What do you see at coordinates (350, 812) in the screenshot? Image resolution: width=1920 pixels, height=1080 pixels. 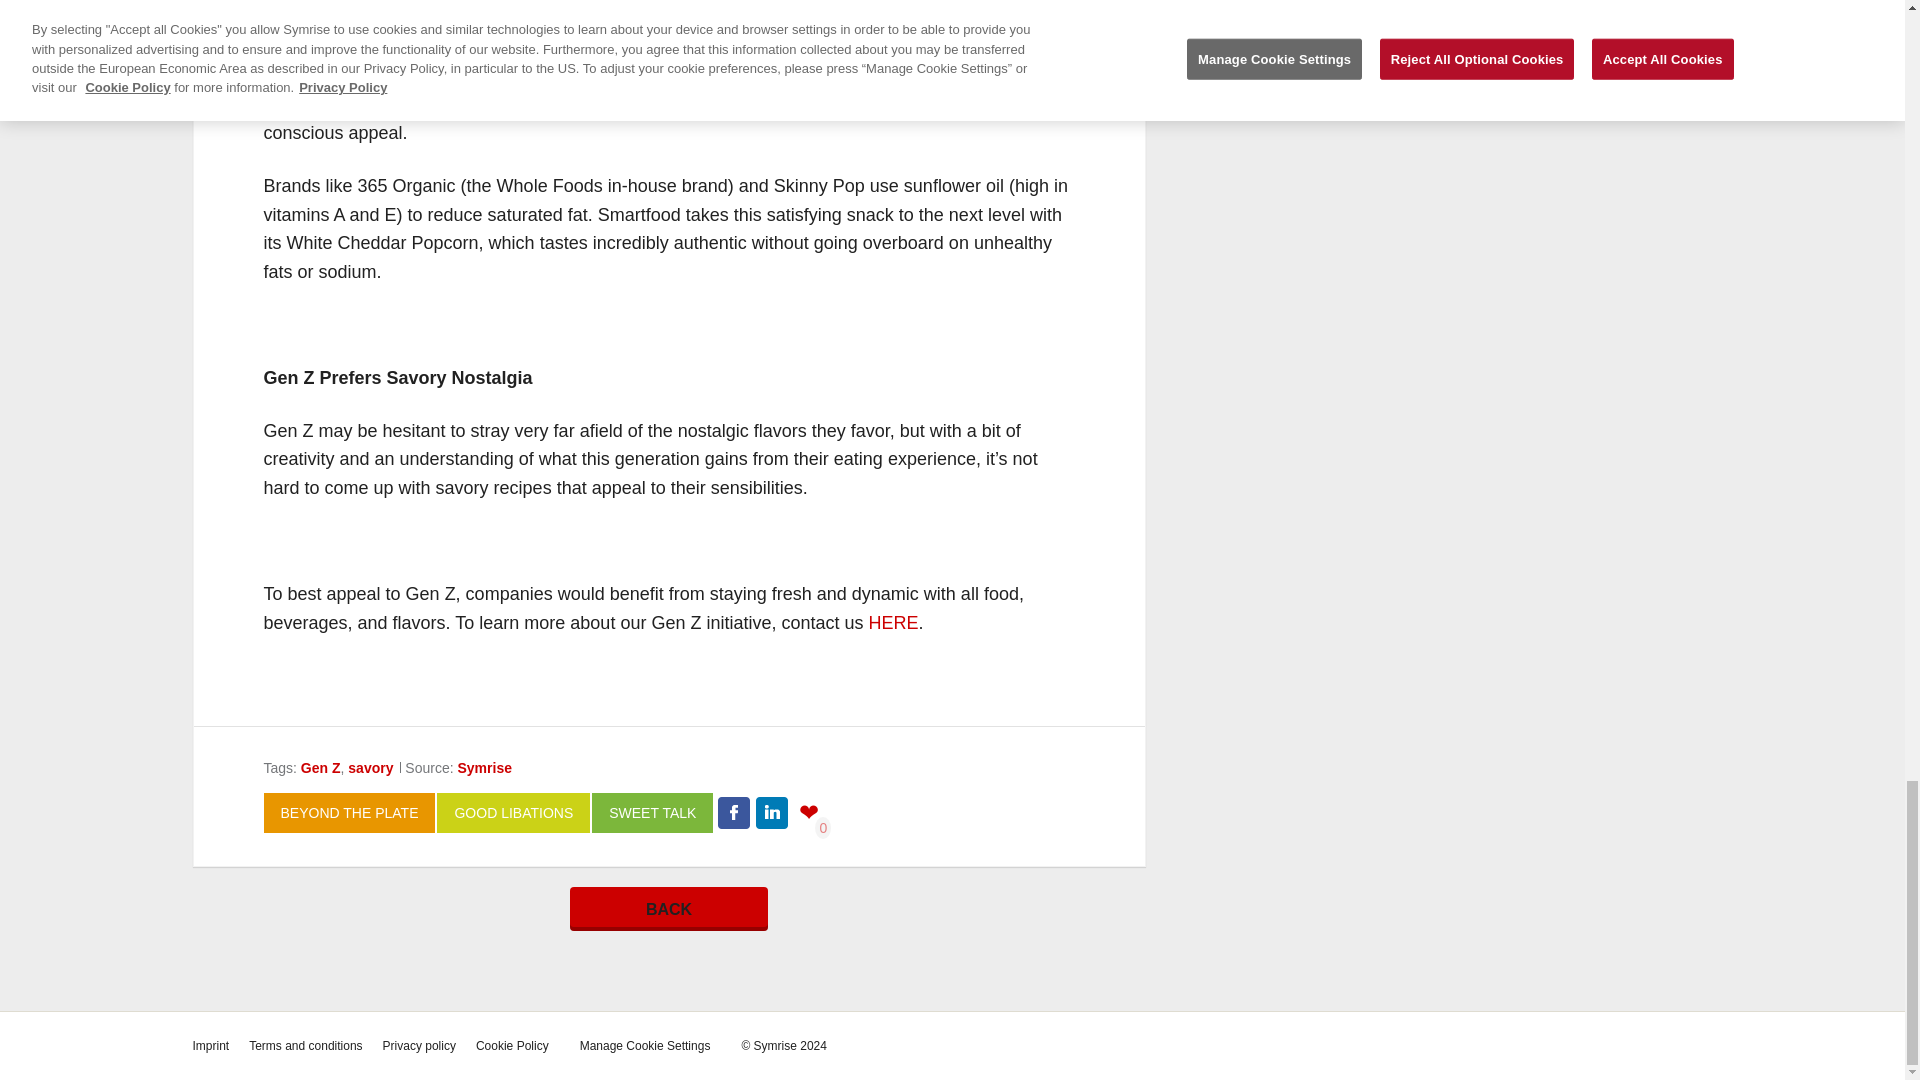 I see `BEYOND THE PLATE` at bounding box center [350, 812].